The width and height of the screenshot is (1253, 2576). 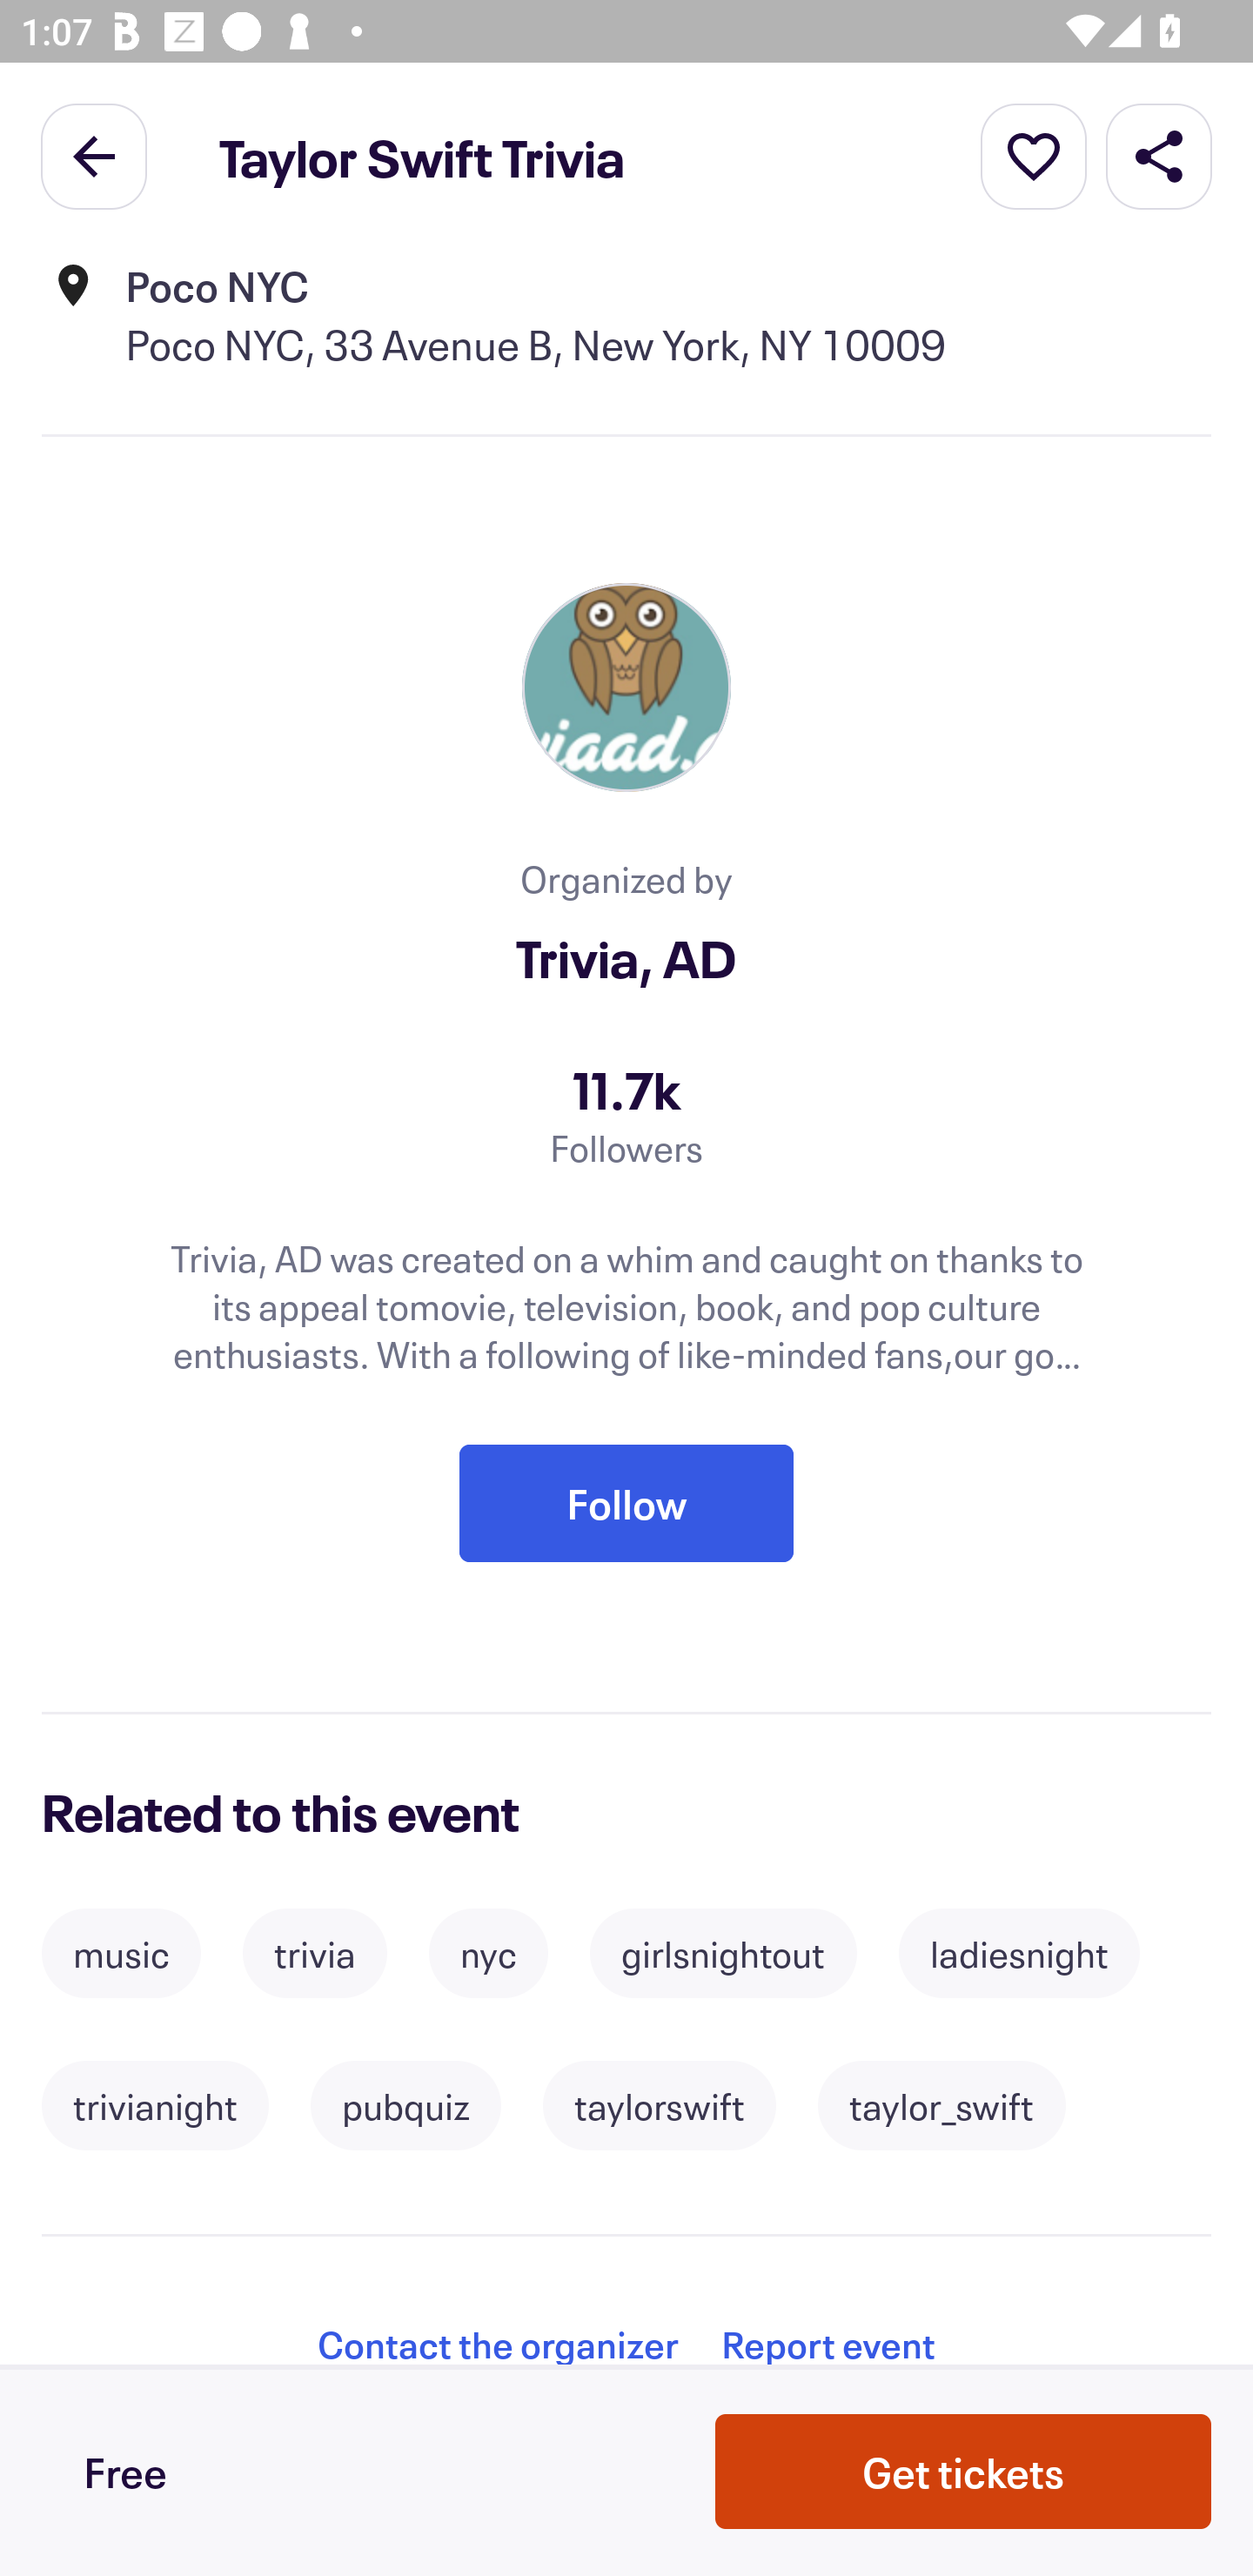 I want to click on More, so click(x=1034, y=155).